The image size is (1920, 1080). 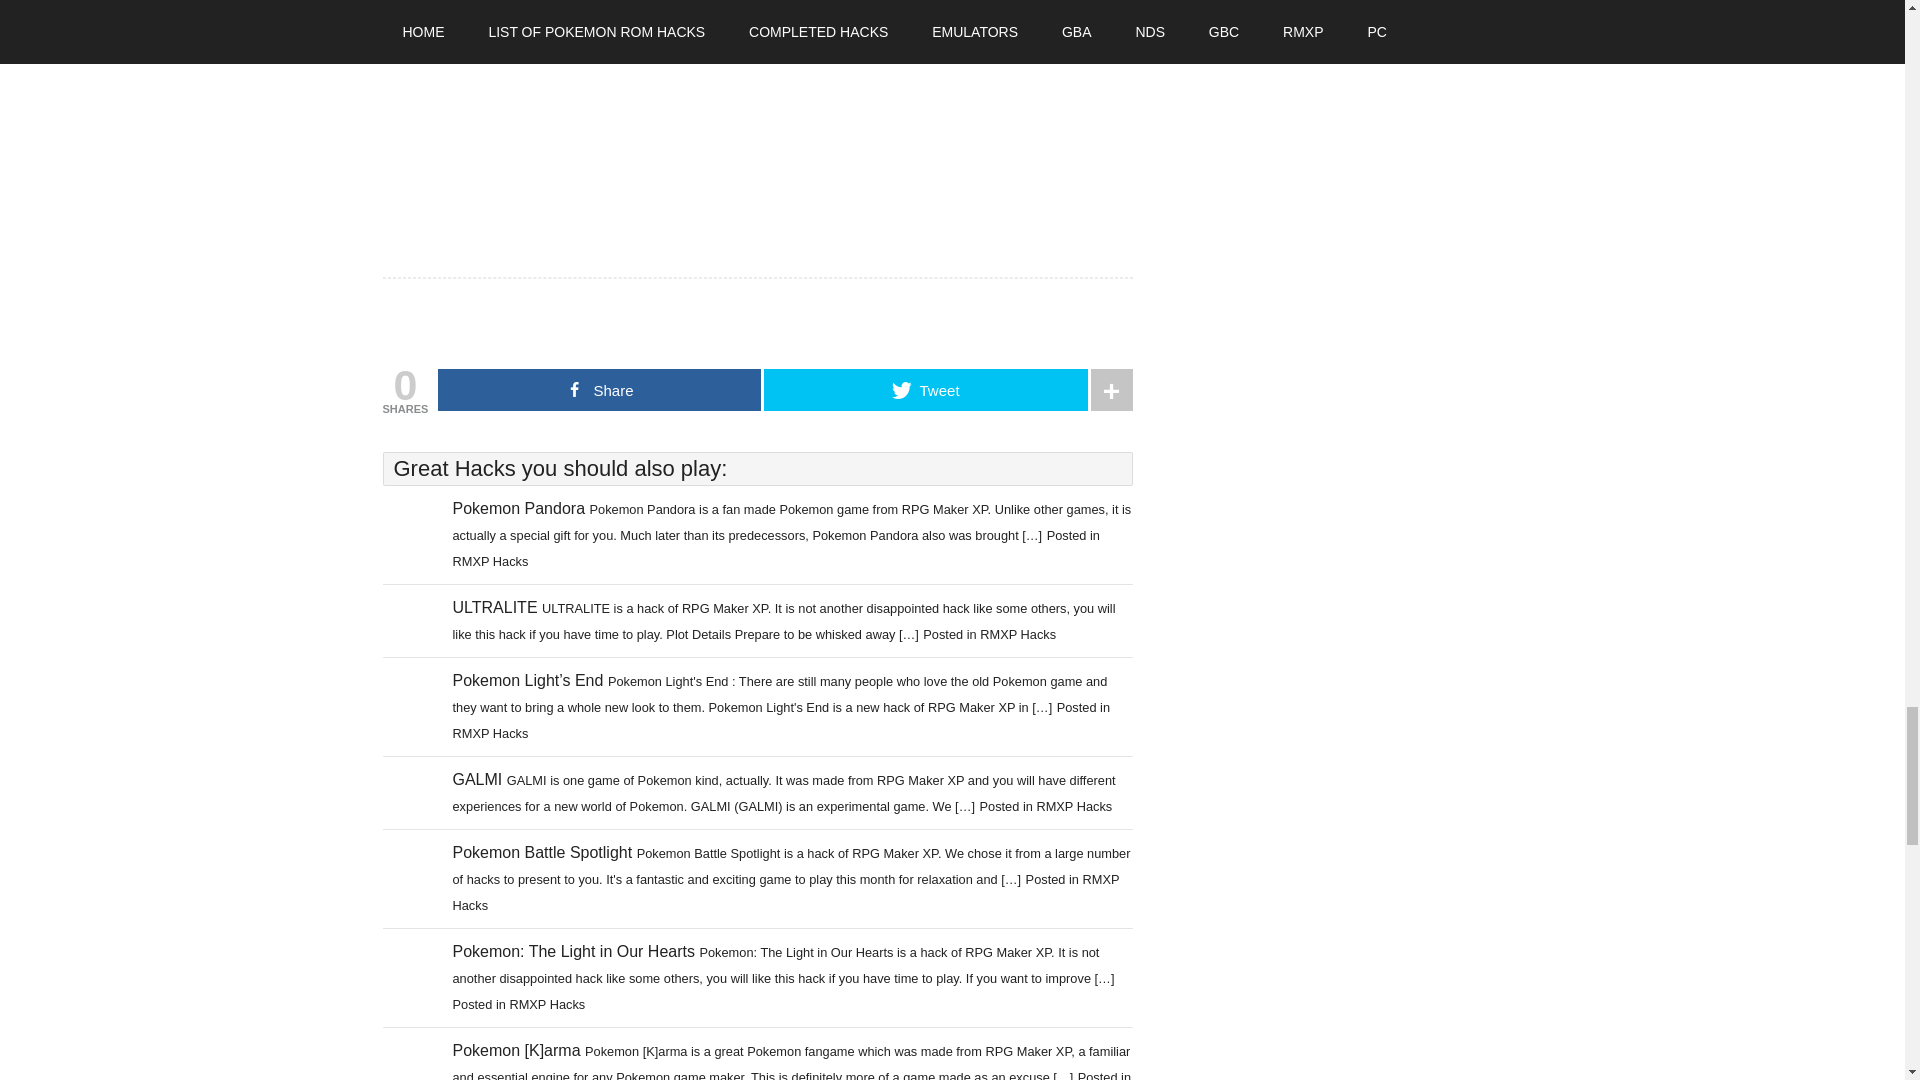 What do you see at coordinates (494, 607) in the screenshot?
I see `ULTRALITE` at bounding box center [494, 607].